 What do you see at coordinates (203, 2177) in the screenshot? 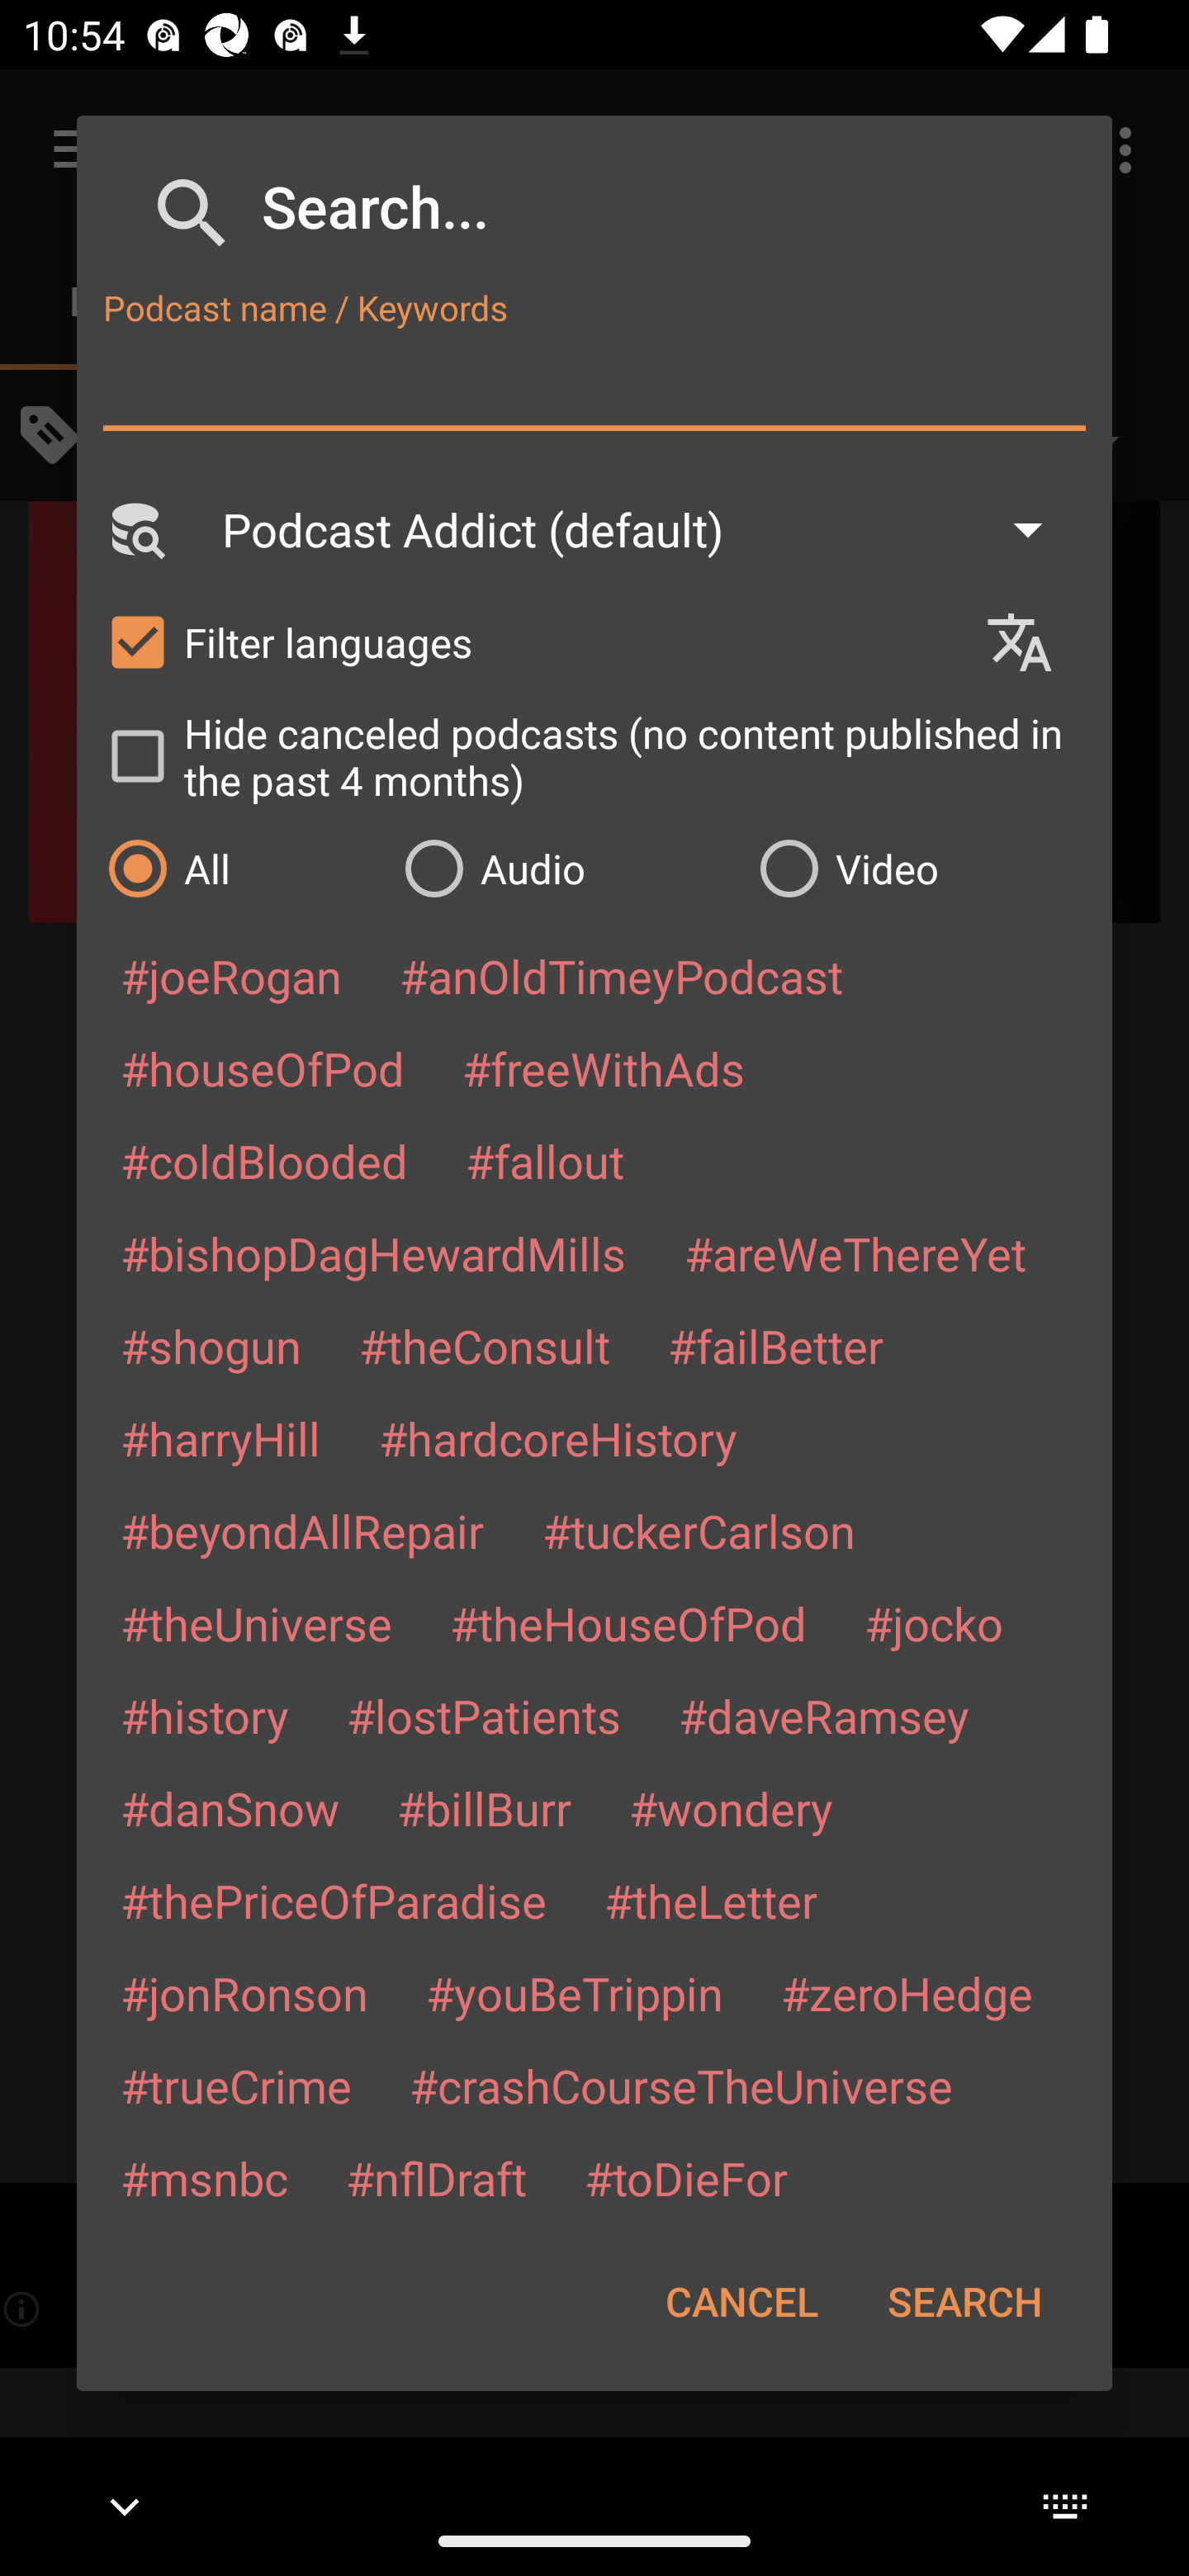
I see `#msnbc` at bounding box center [203, 2177].